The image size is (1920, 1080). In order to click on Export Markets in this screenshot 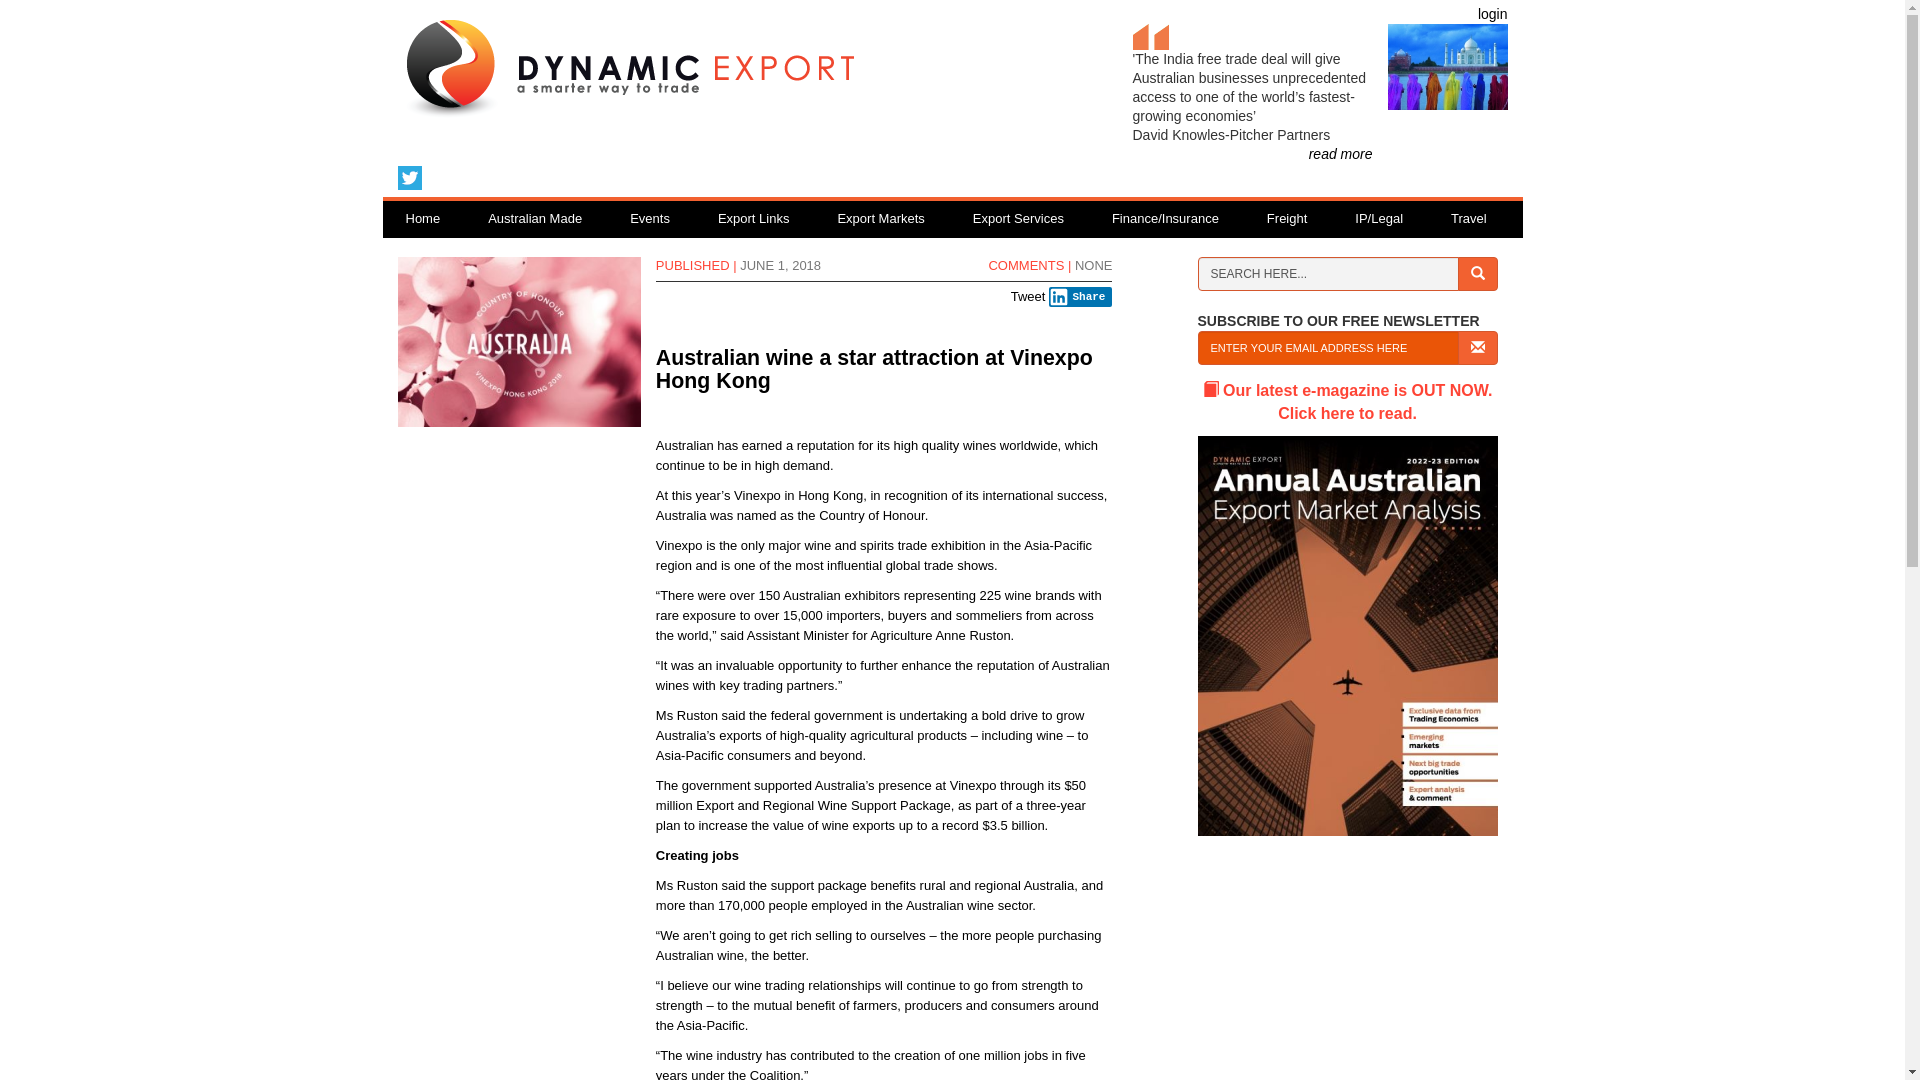, I will do `click(880, 220)`.